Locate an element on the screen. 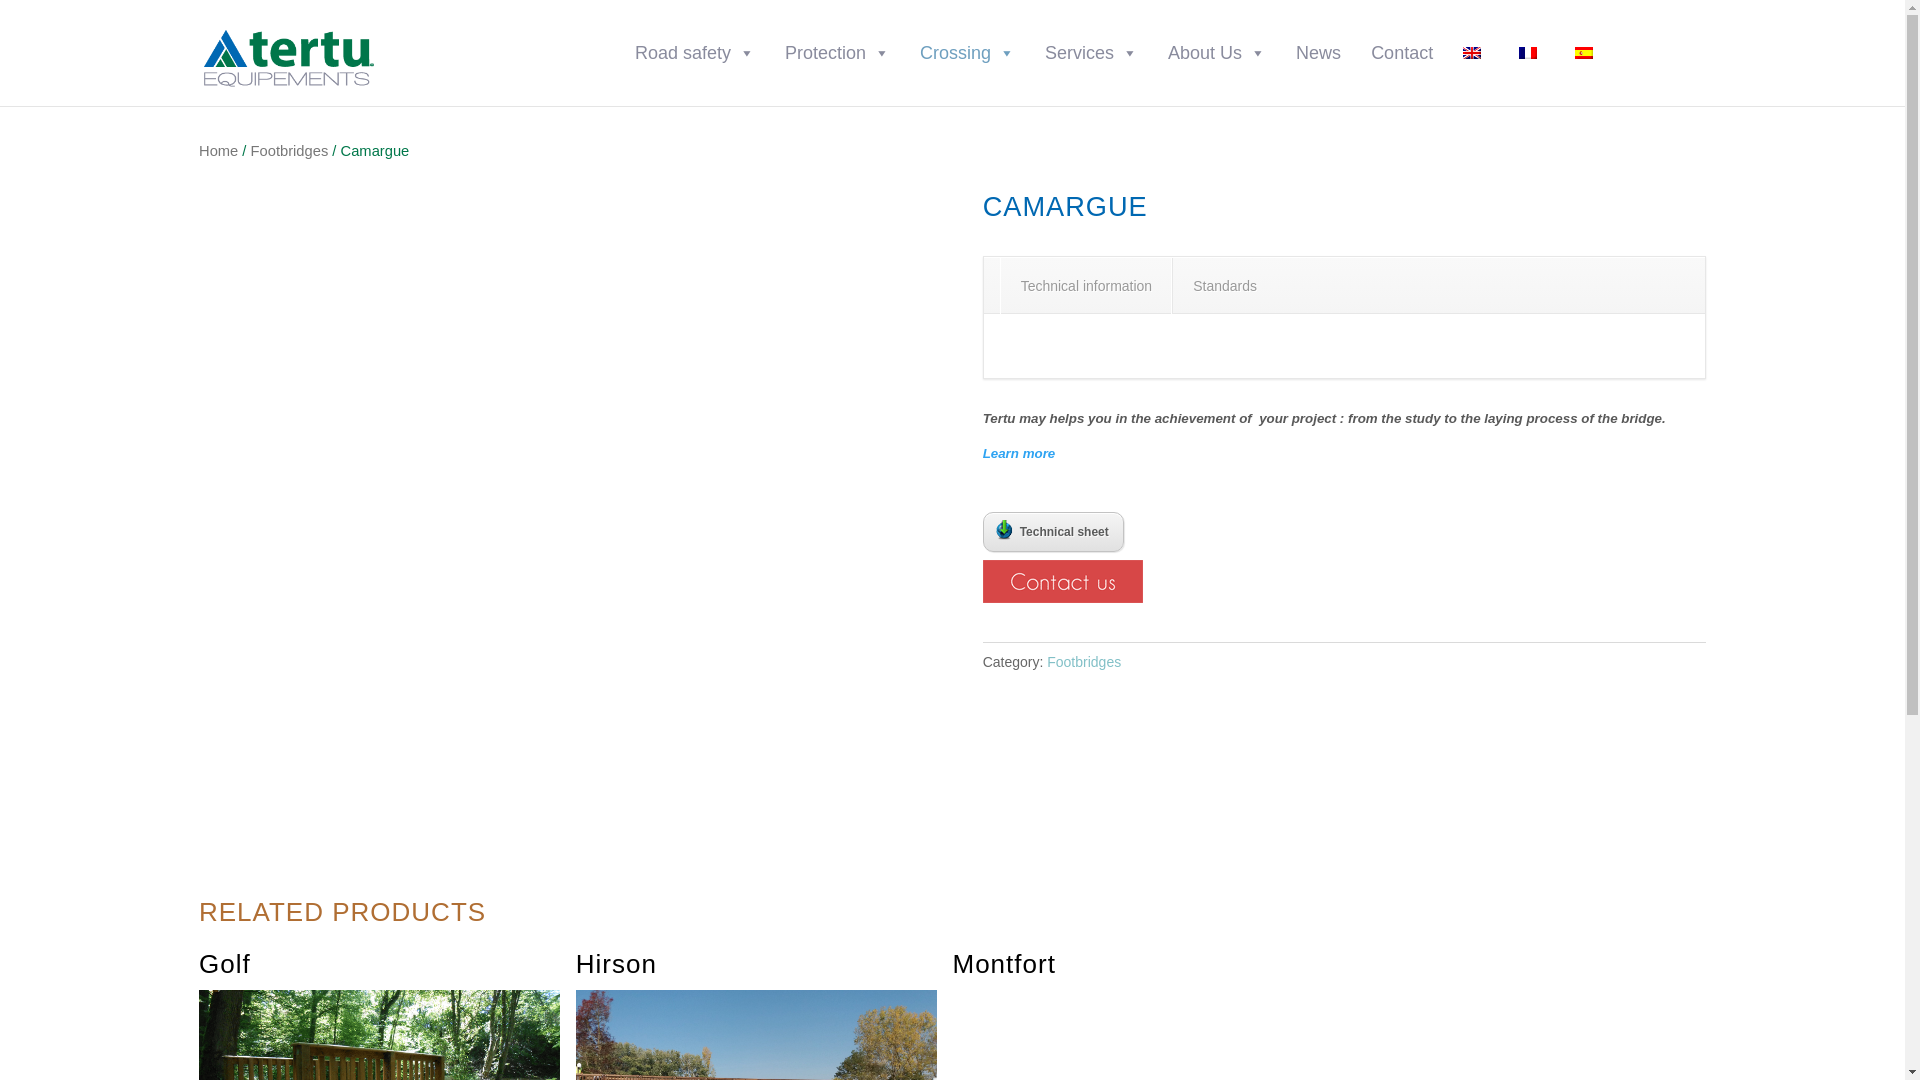  Protection is located at coordinates (838, 53).